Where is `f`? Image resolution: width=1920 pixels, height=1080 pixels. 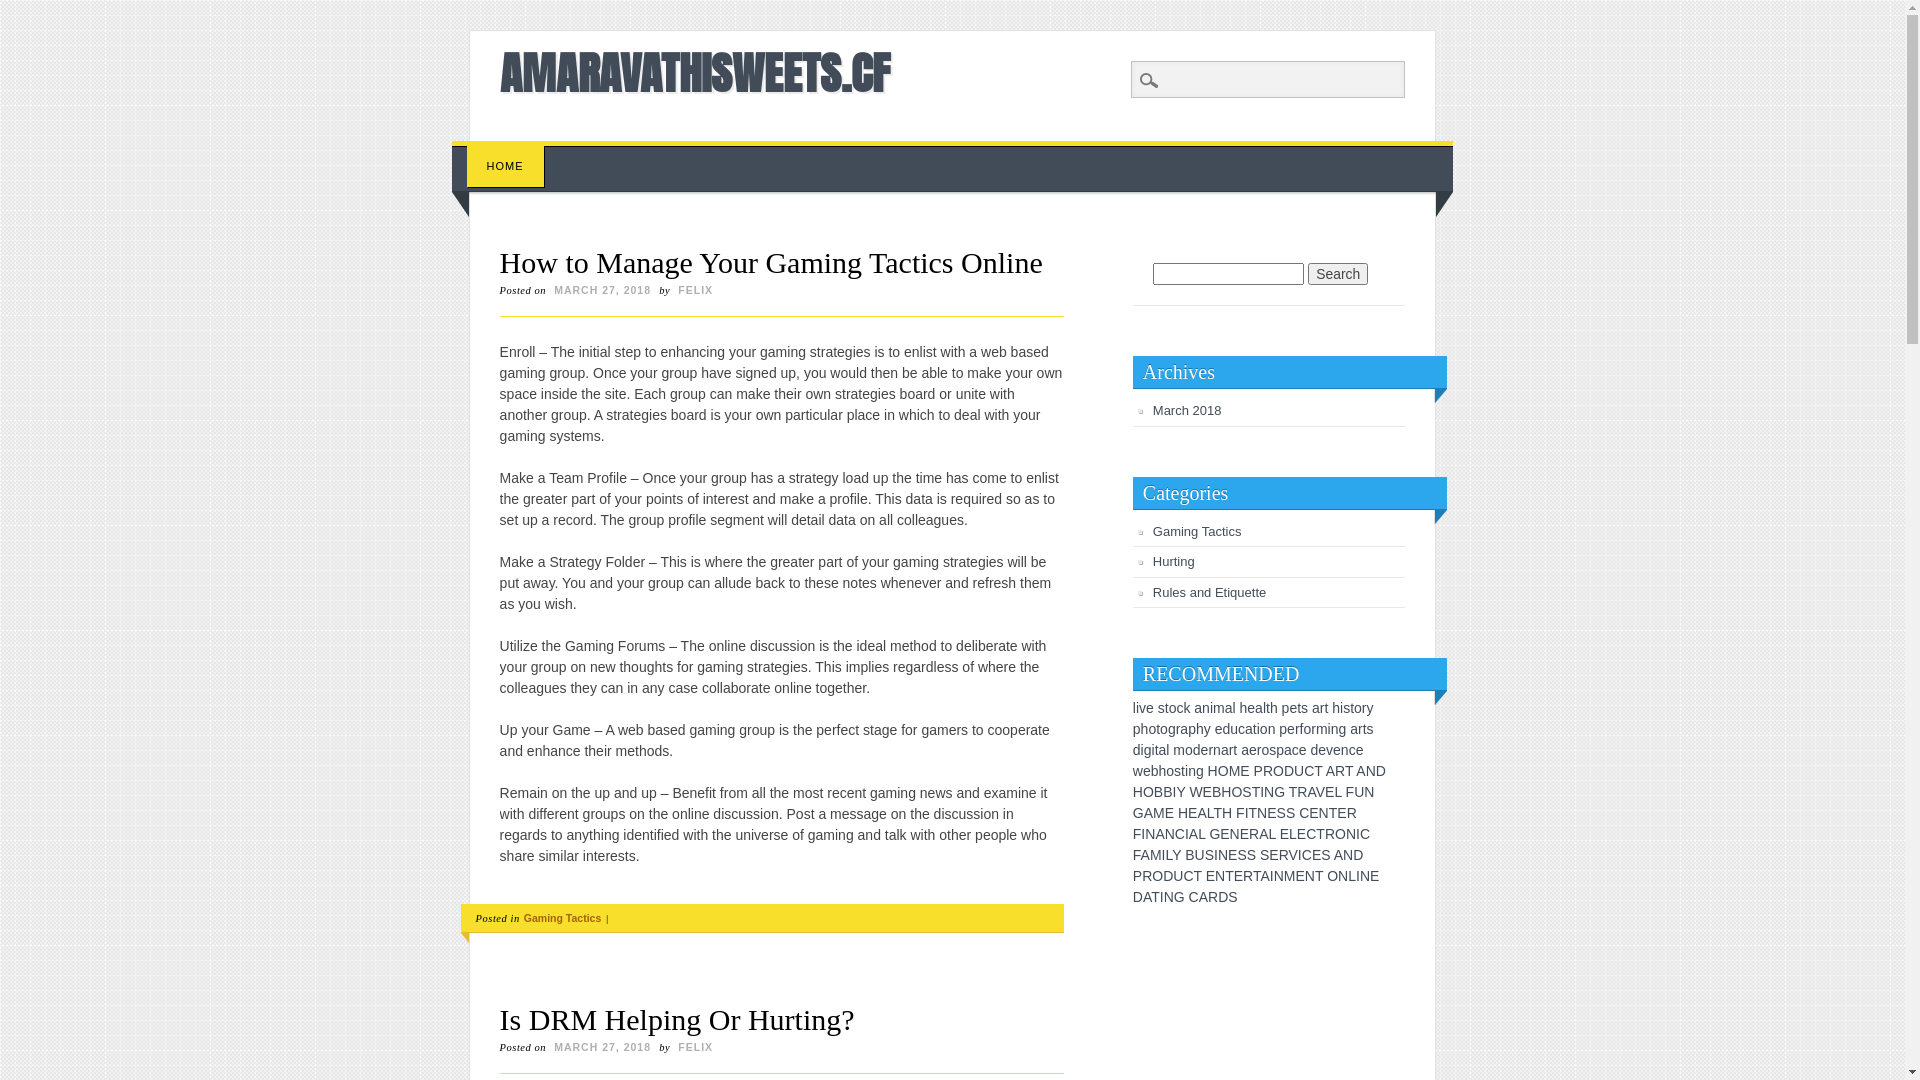 f is located at coordinates (1302, 729).